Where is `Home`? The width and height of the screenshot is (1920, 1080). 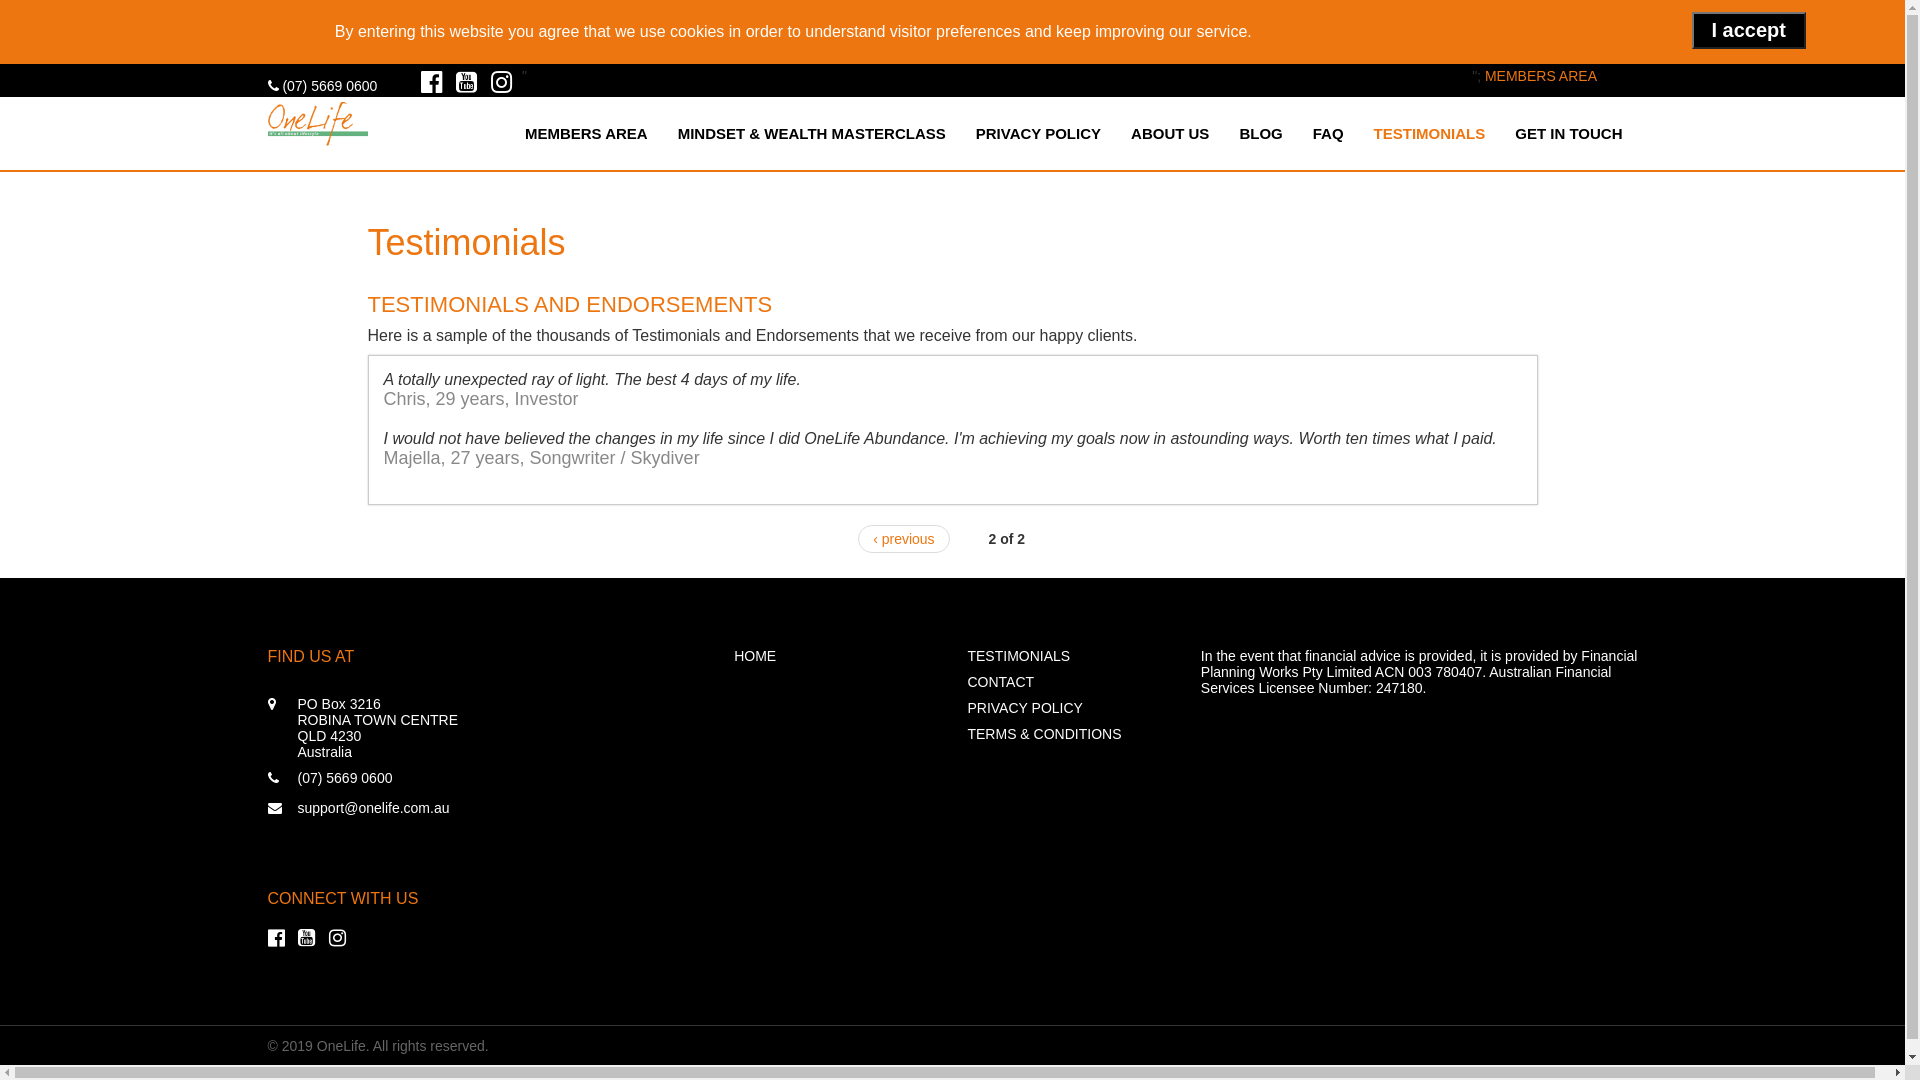
Home is located at coordinates (318, 120).